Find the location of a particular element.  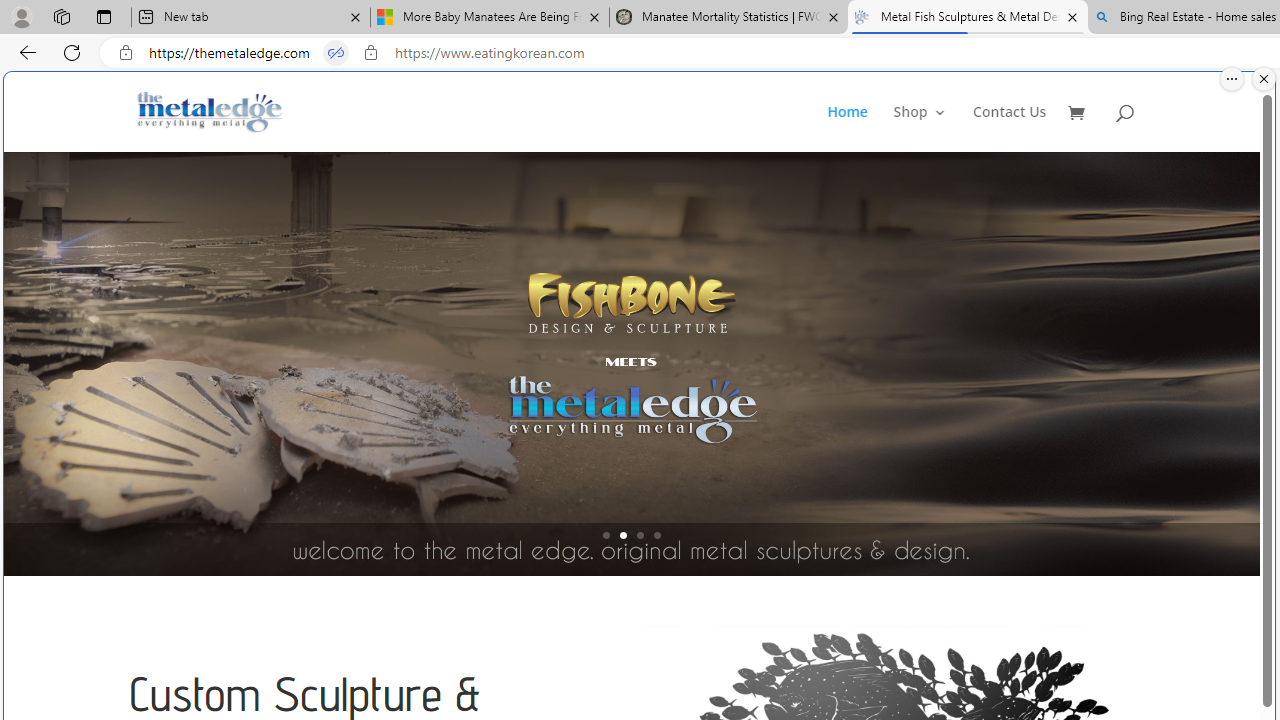

More options. is located at coordinates (1232, 79).